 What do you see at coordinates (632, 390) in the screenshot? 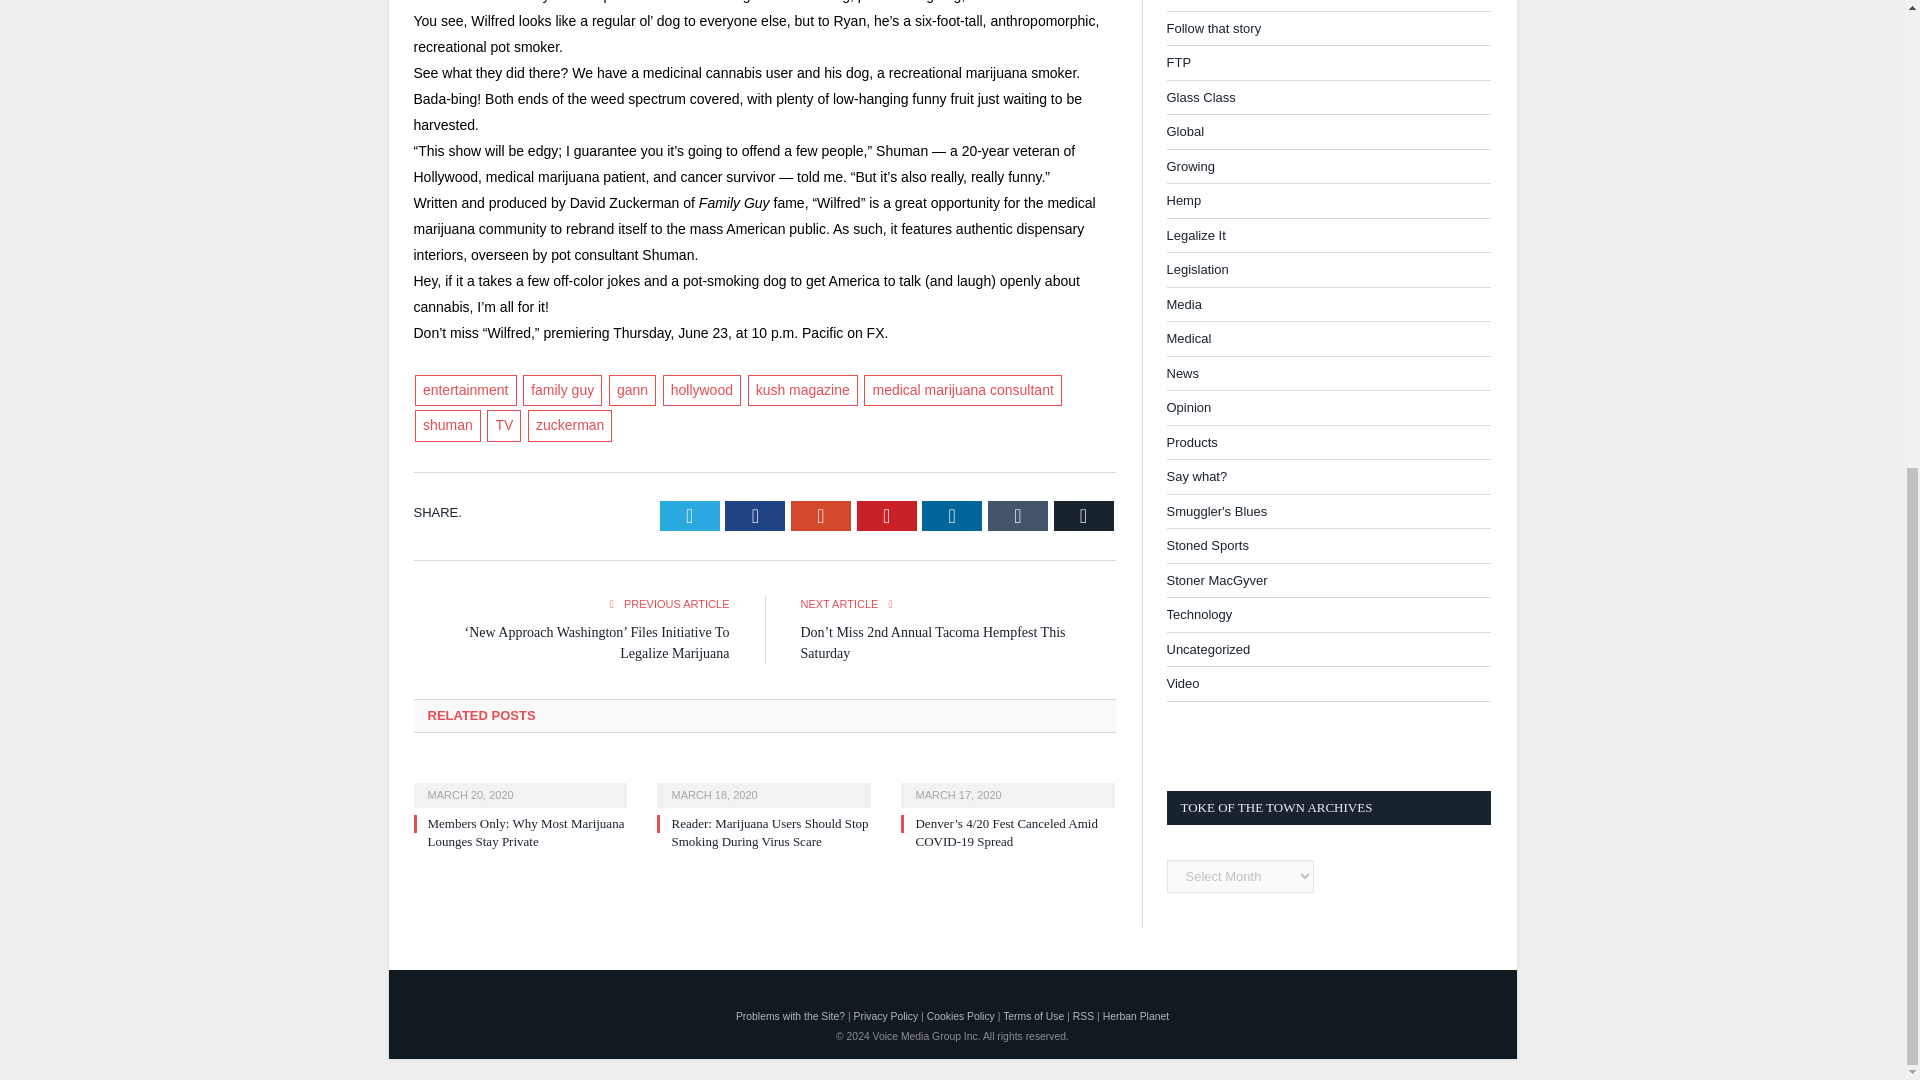
I see `gann` at bounding box center [632, 390].